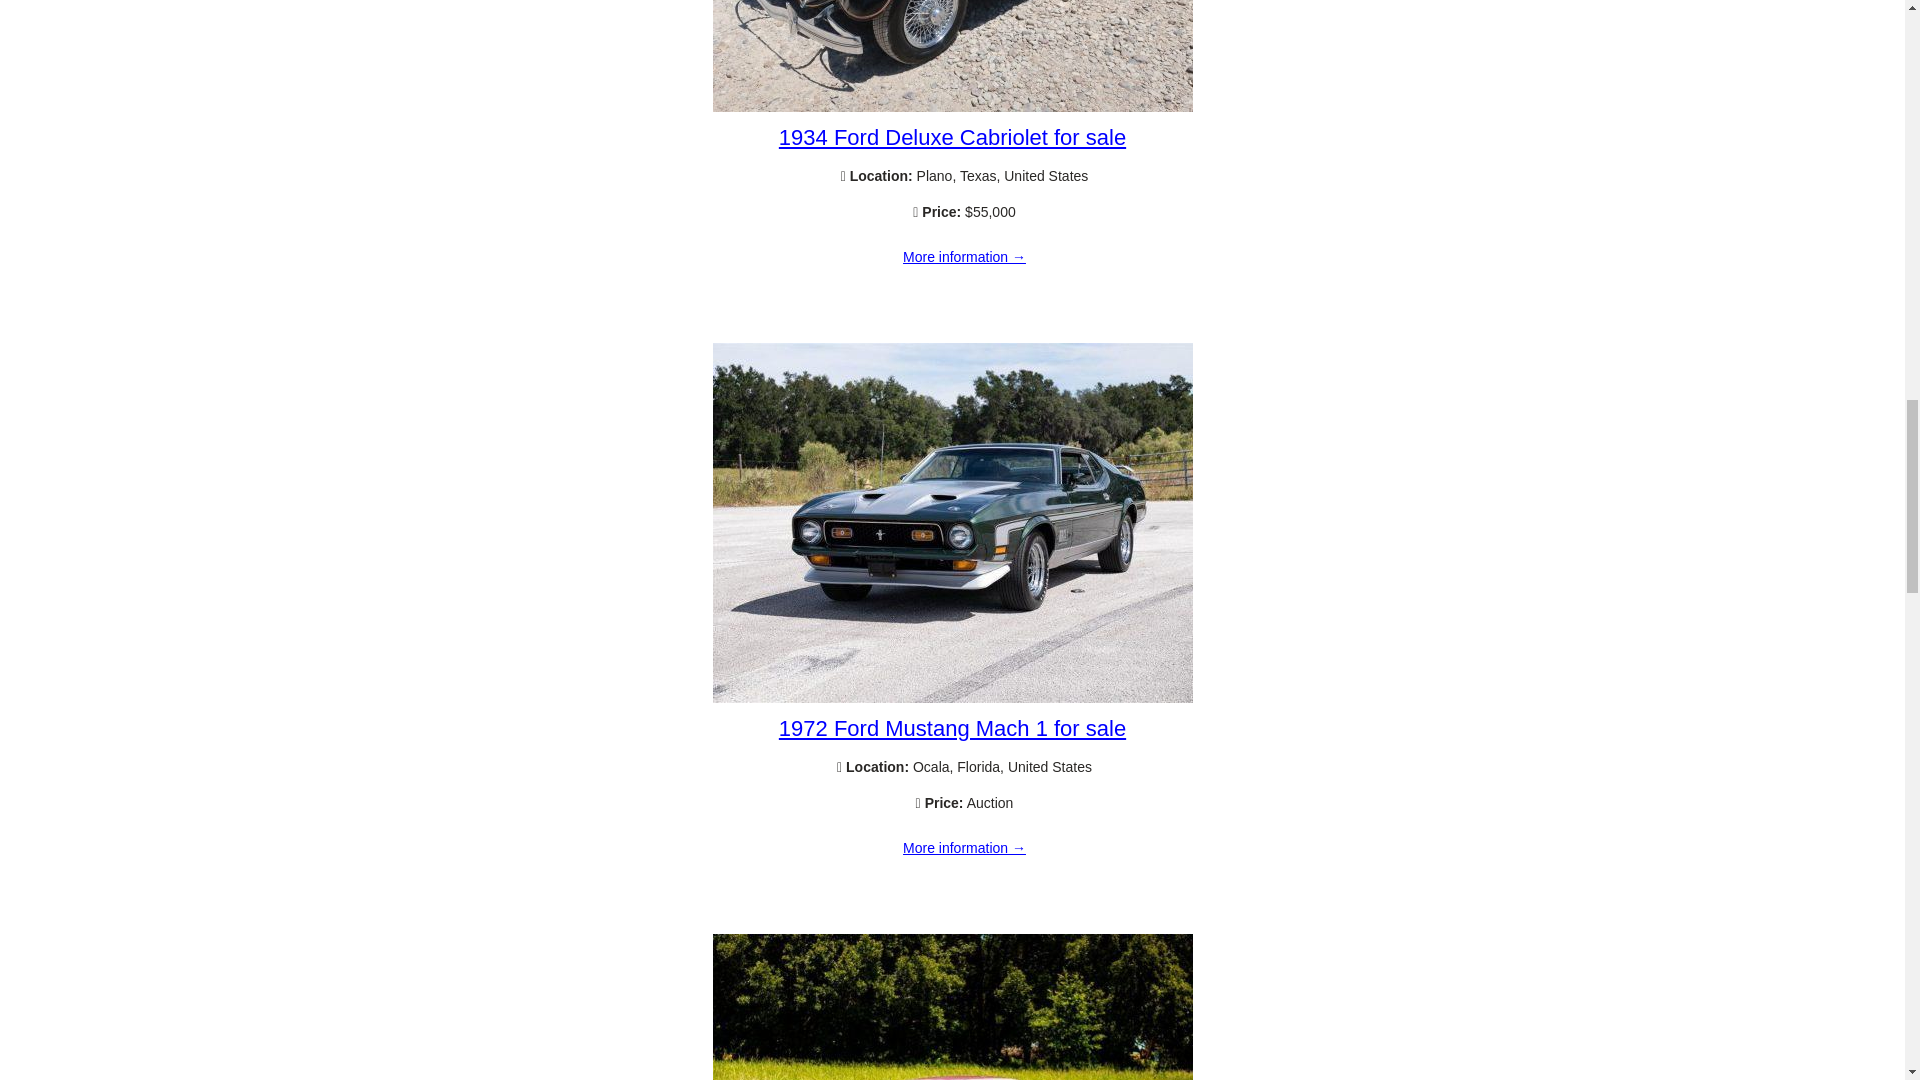 The height and width of the screenshot is (1080, 1920). What do you see at coordinates (952, 728) in the screenshot?
I see `1972 Ford Mustang Mach 1 for sale` at bounding box center [952, 728].